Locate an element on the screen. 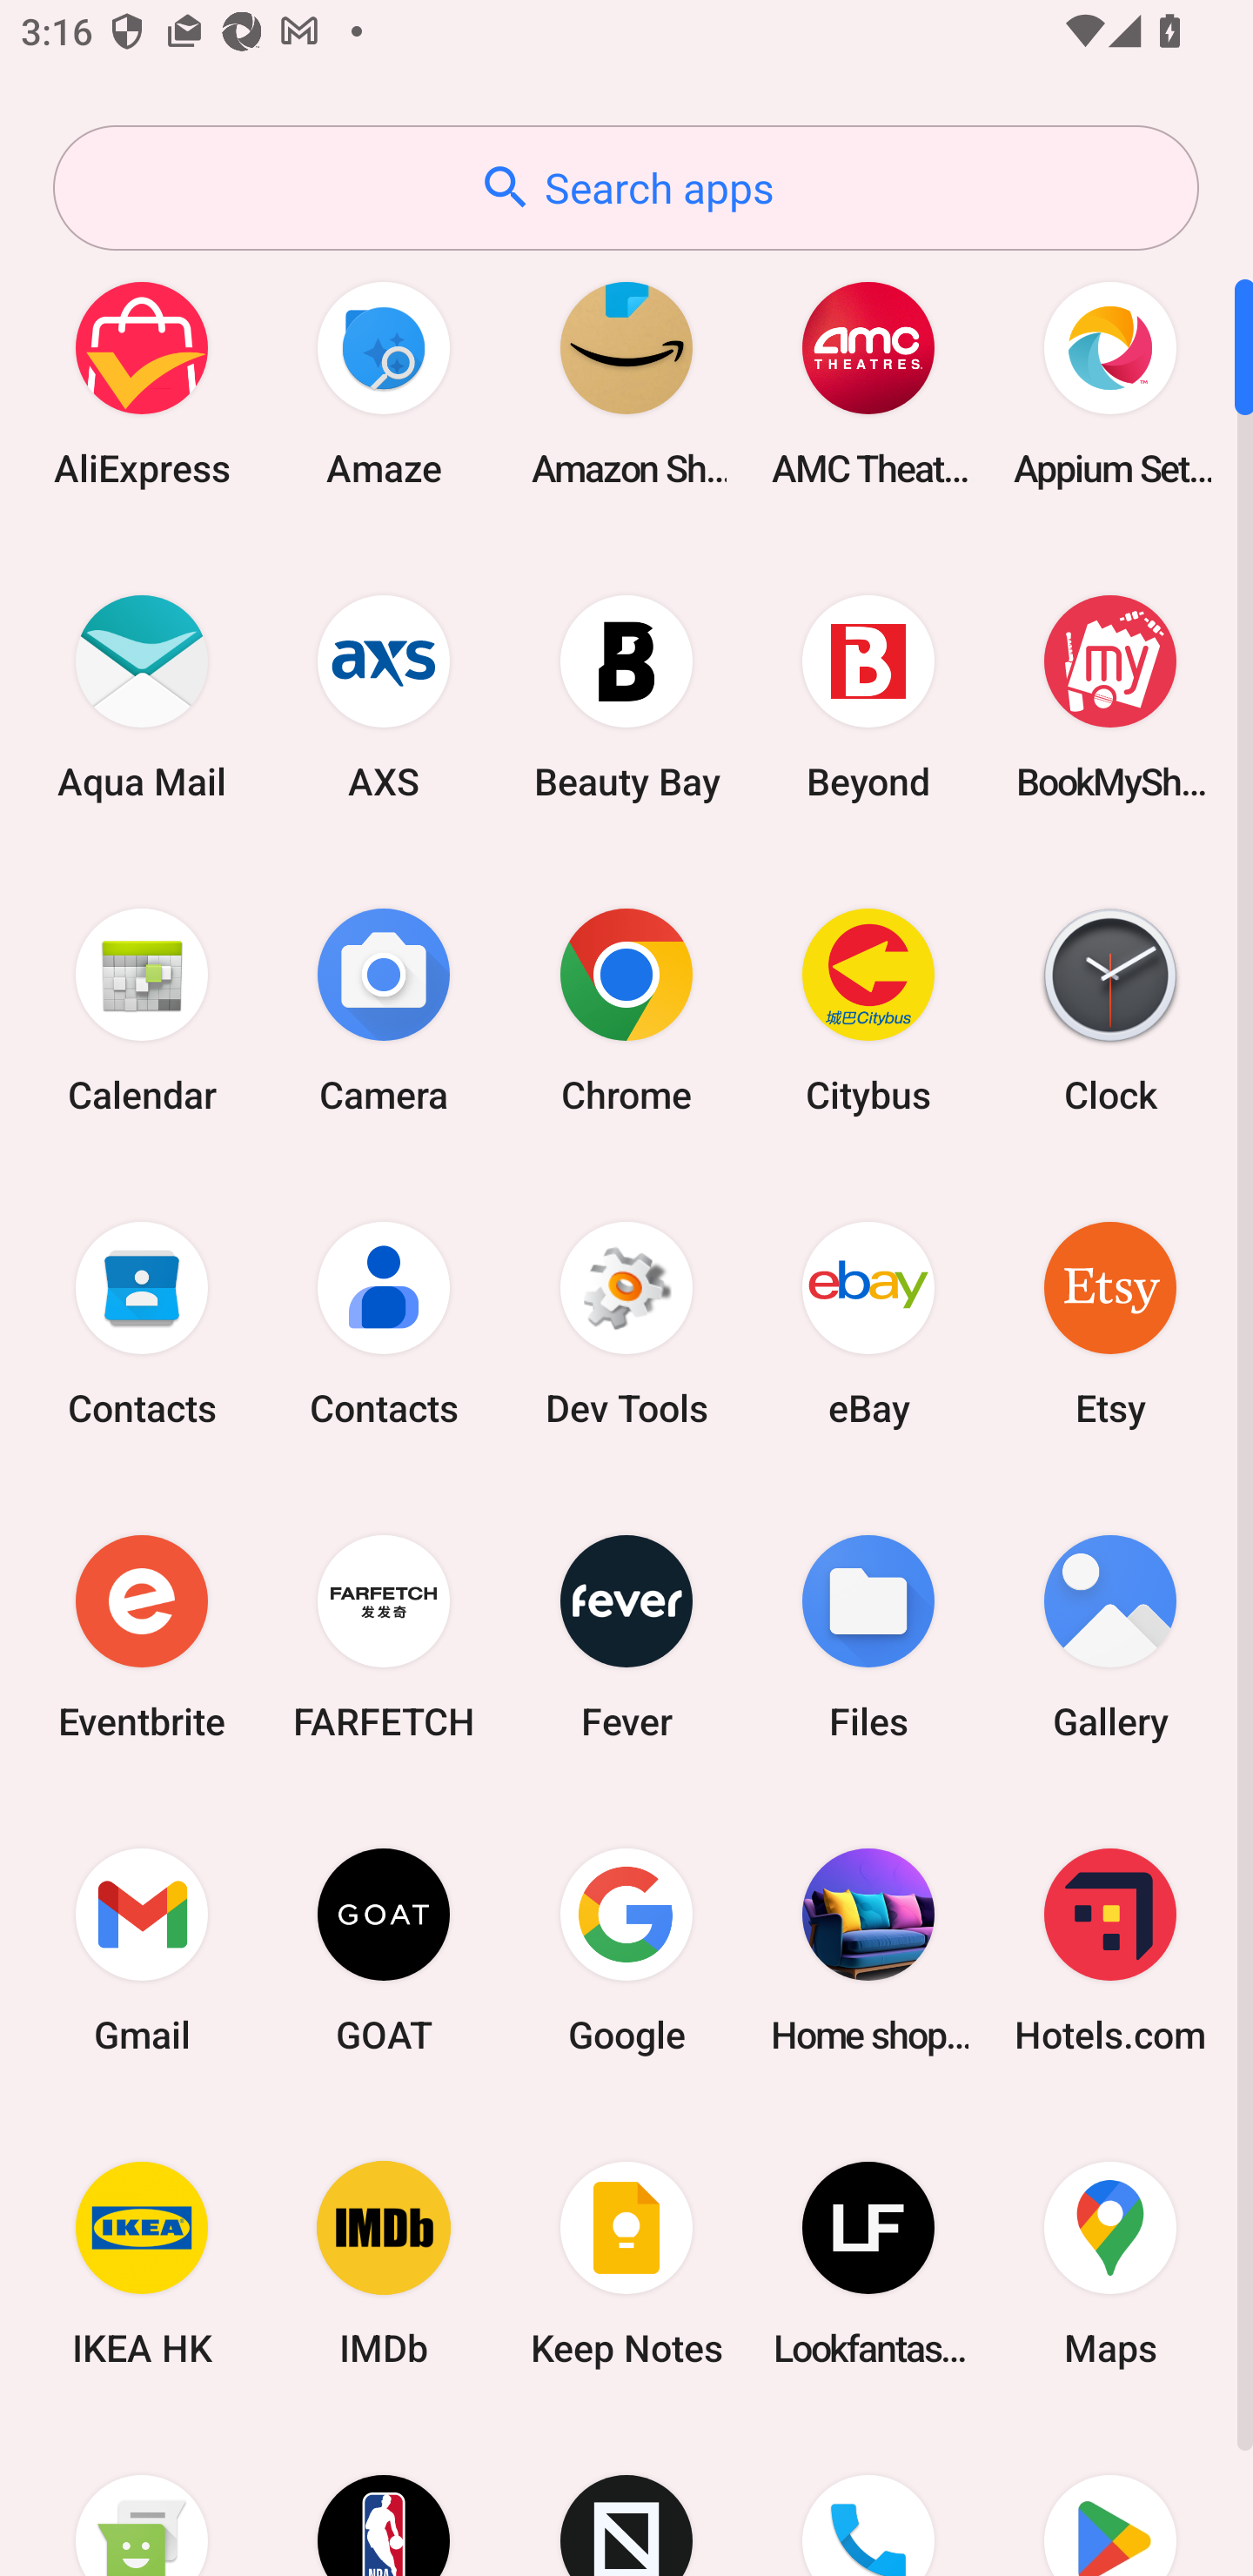  Calendar is located at coordinates (142, 1010).